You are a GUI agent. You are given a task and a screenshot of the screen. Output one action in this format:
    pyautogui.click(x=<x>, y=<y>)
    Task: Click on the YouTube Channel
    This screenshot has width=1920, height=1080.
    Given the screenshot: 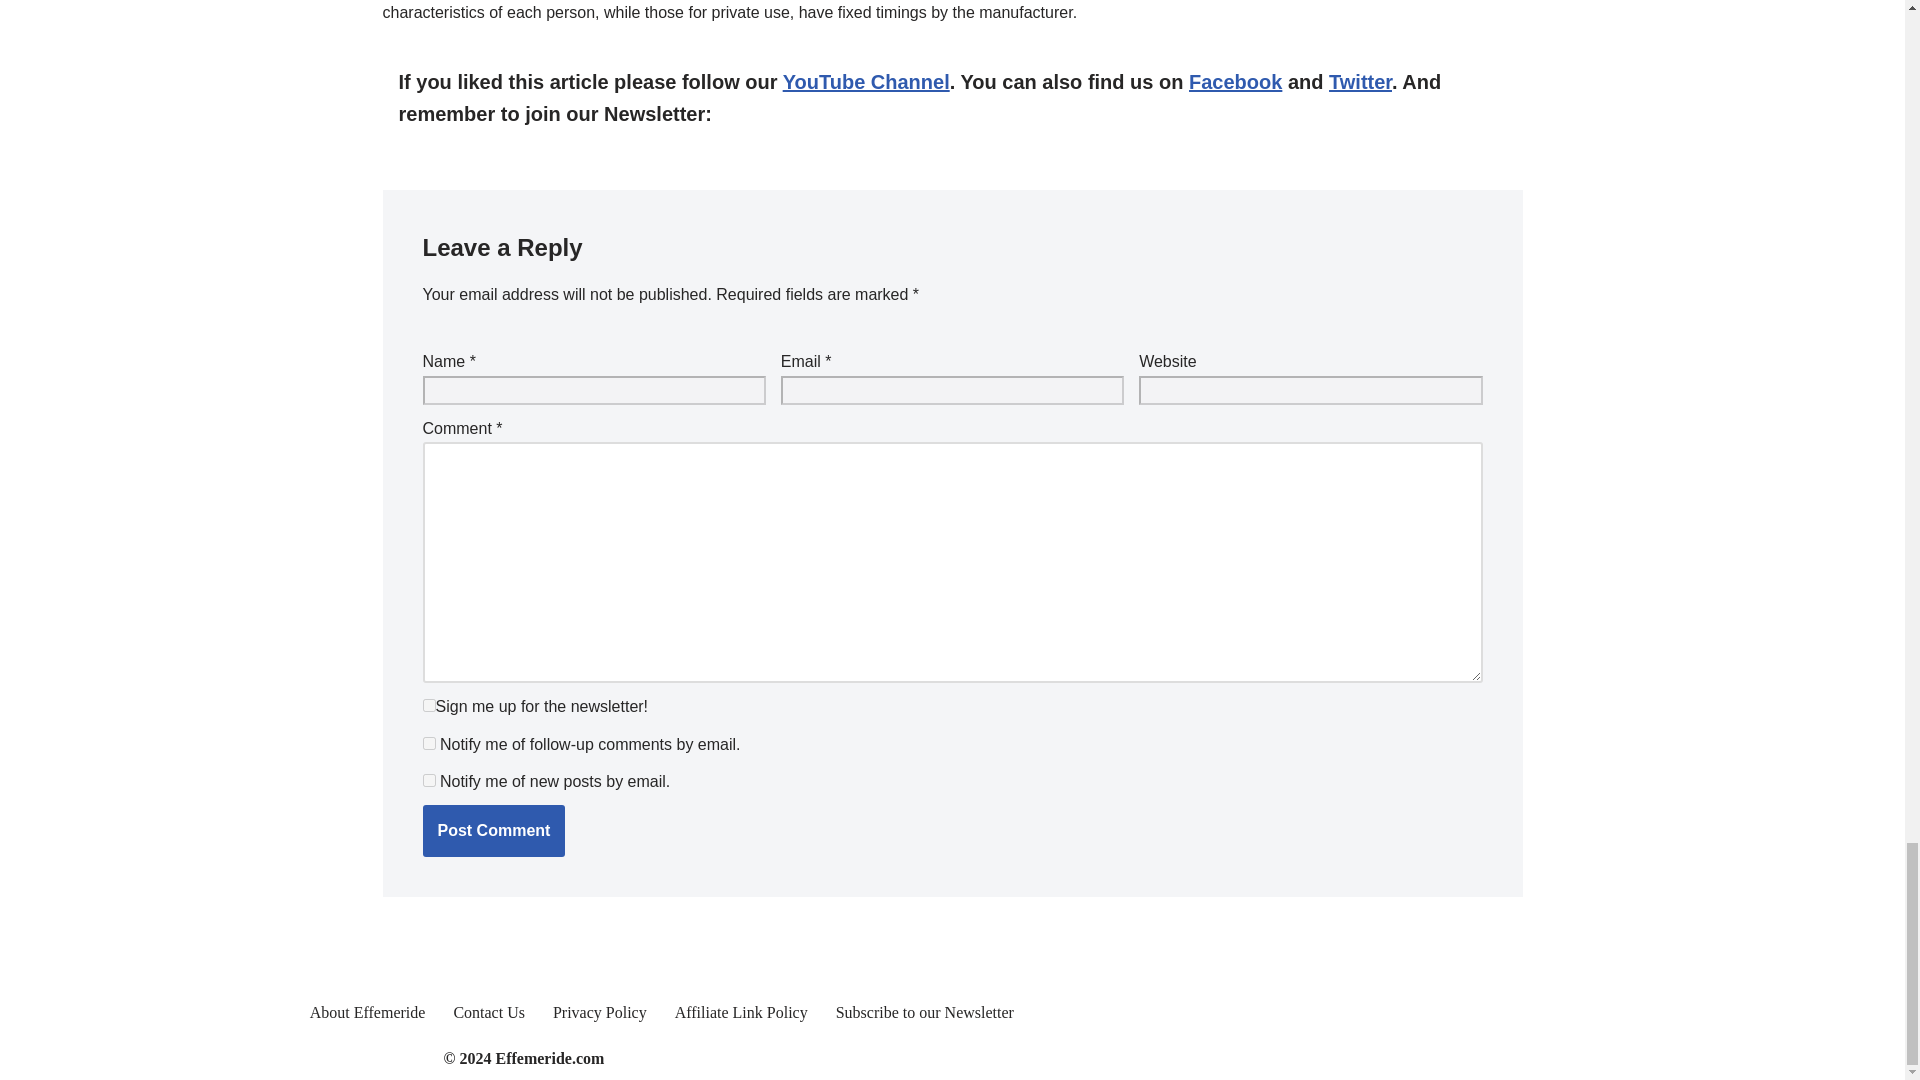 What is the action you would take?
    pyautogui.click(x=866, y=82)
    